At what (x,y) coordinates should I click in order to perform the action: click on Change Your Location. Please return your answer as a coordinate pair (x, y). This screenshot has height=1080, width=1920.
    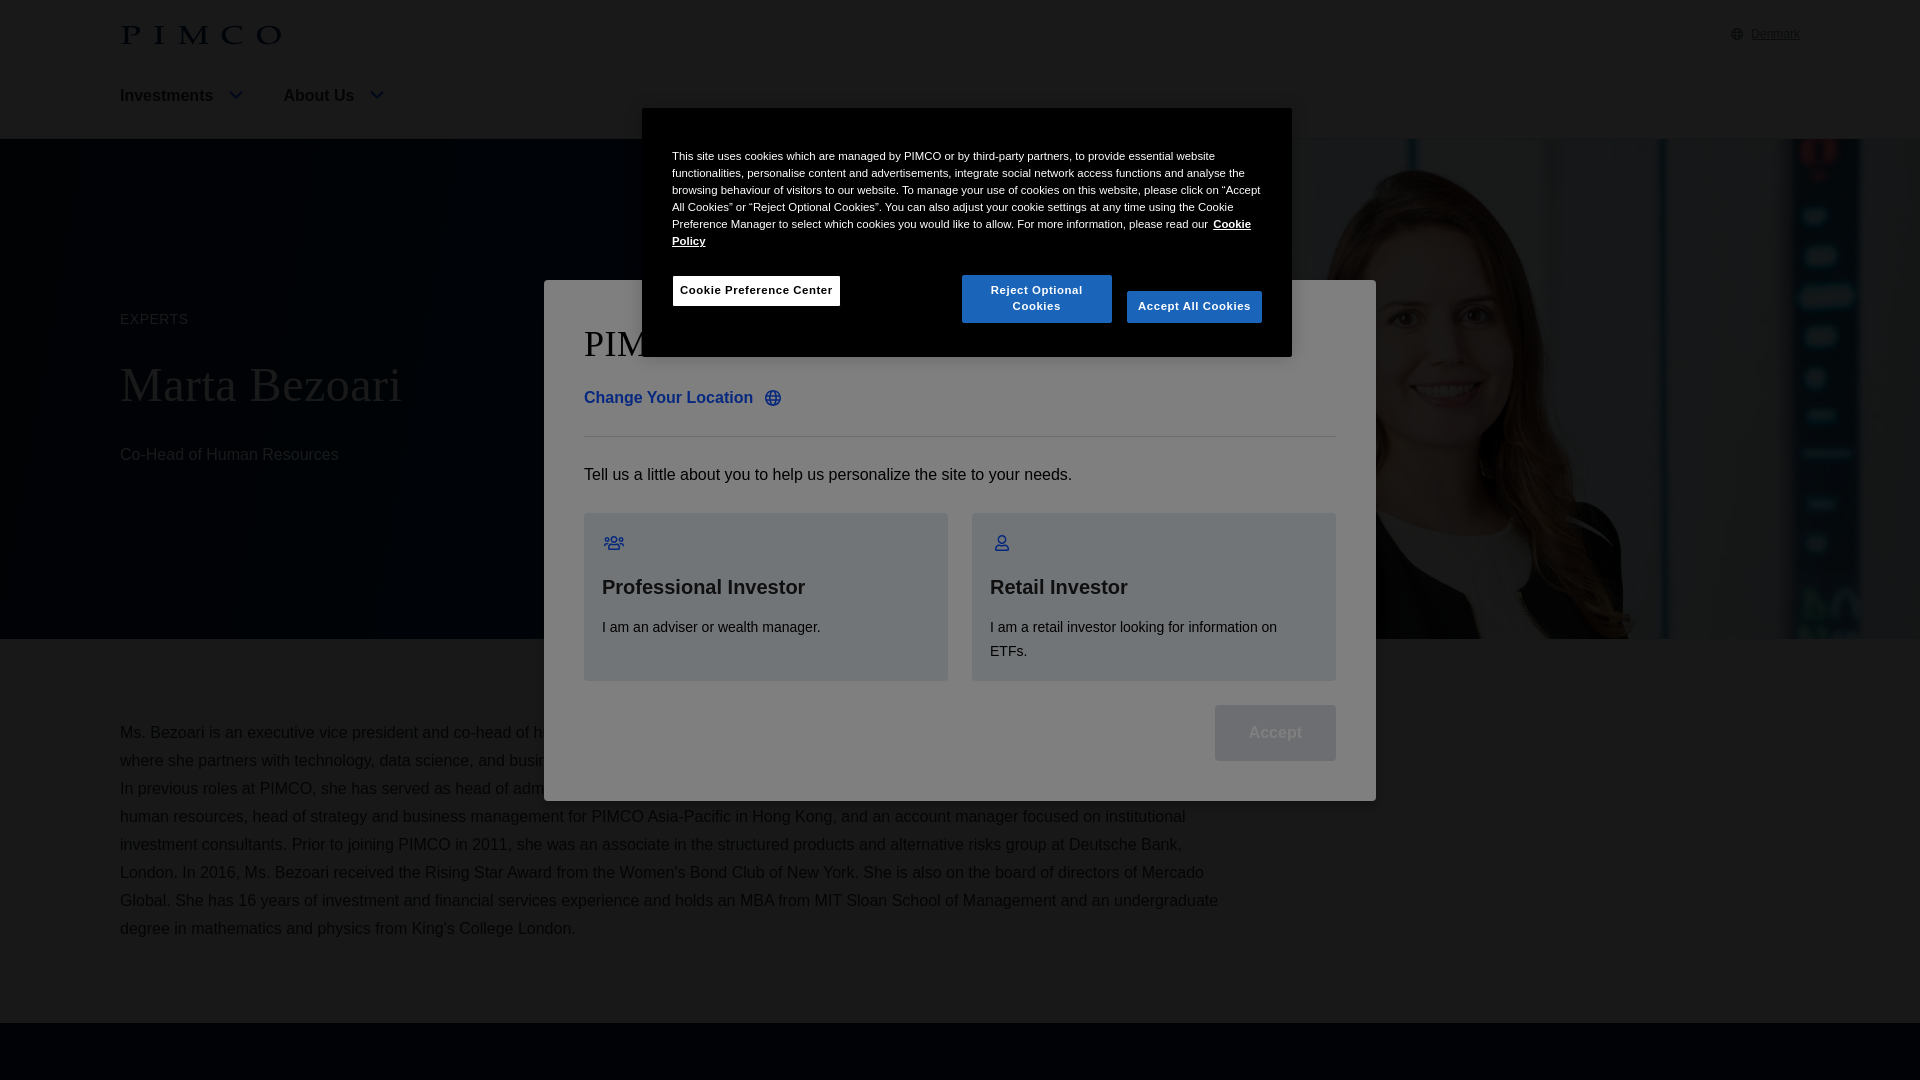
    Looking at the image, I should click on (682, 398).